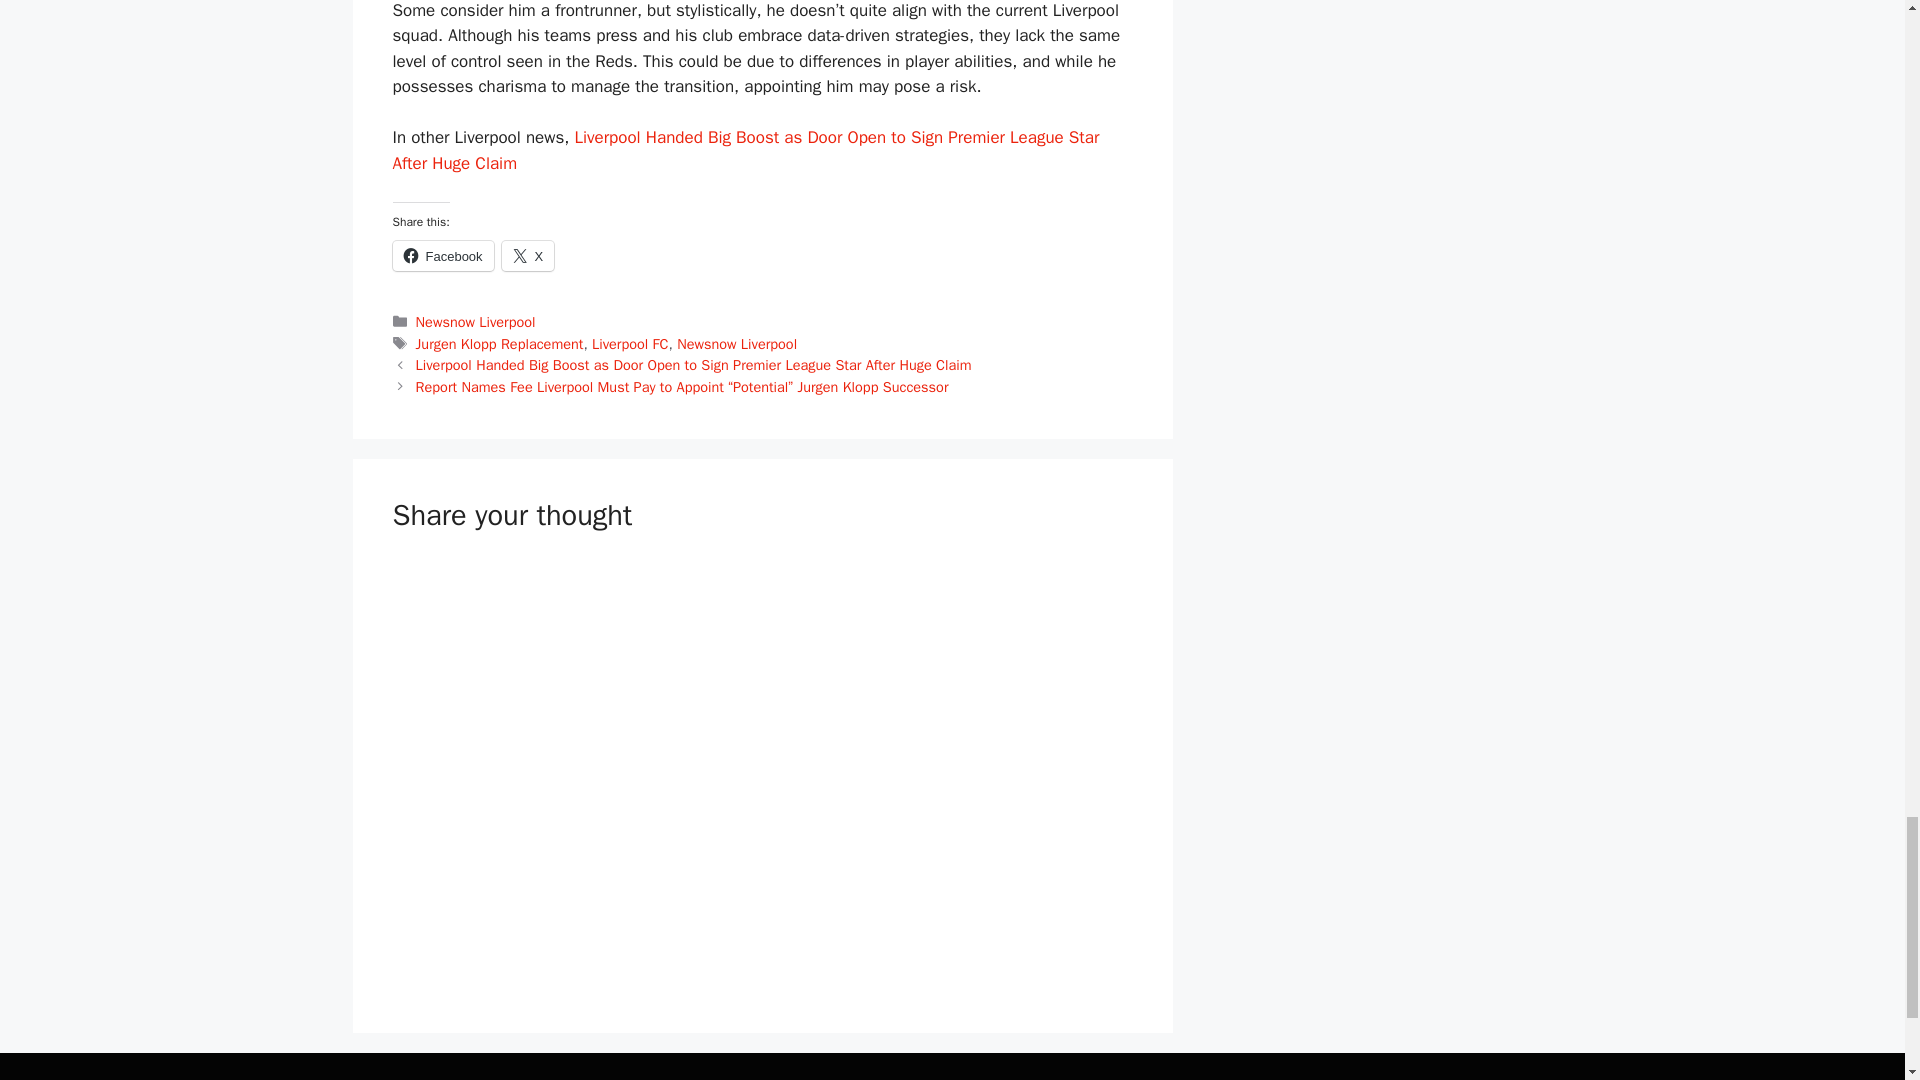  What do you see at coordinates (476, 322) in the screenshot?
I see `Newsnow Liverpool` at bounding box center [476, 322].